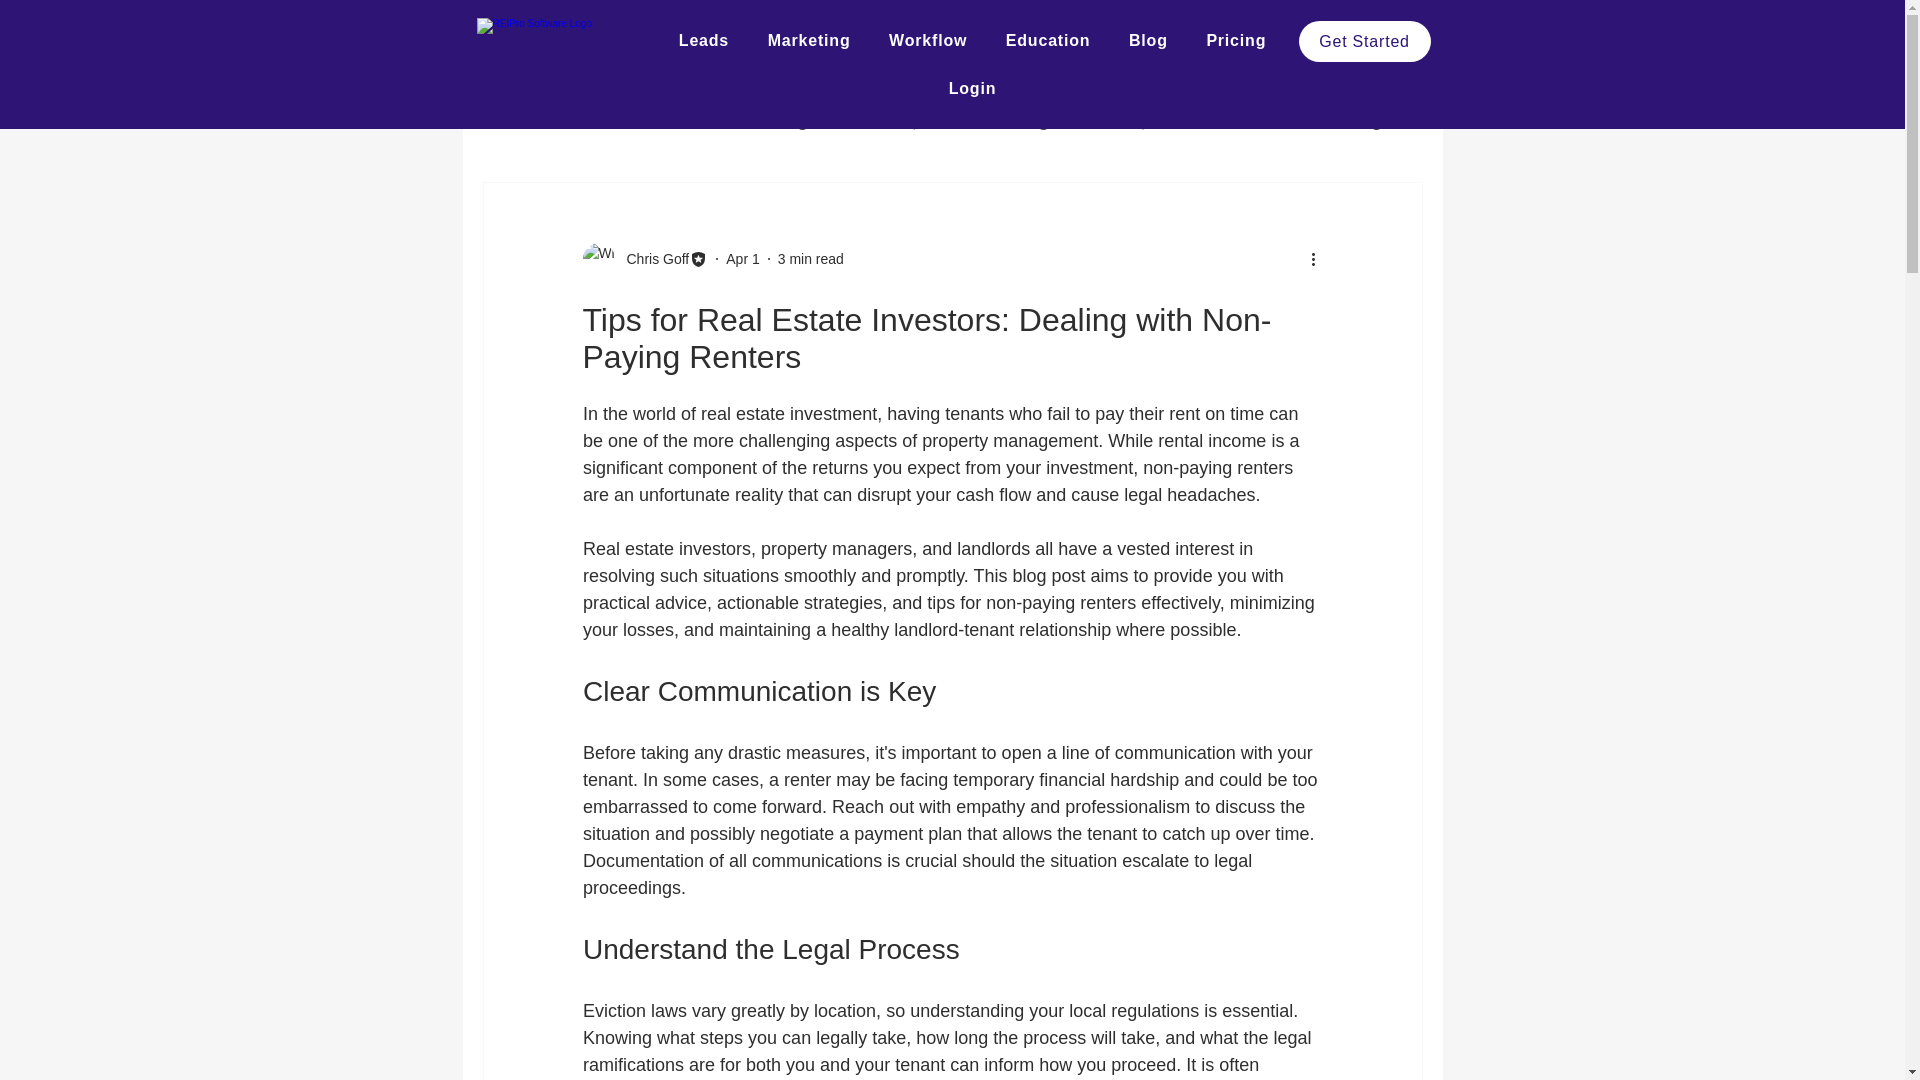 This screenshot has width=1920, height=1080. What do you see at coordinates (742, 257) in the screenshot?
I see `Apr 1` at bounding box center [742, 257].